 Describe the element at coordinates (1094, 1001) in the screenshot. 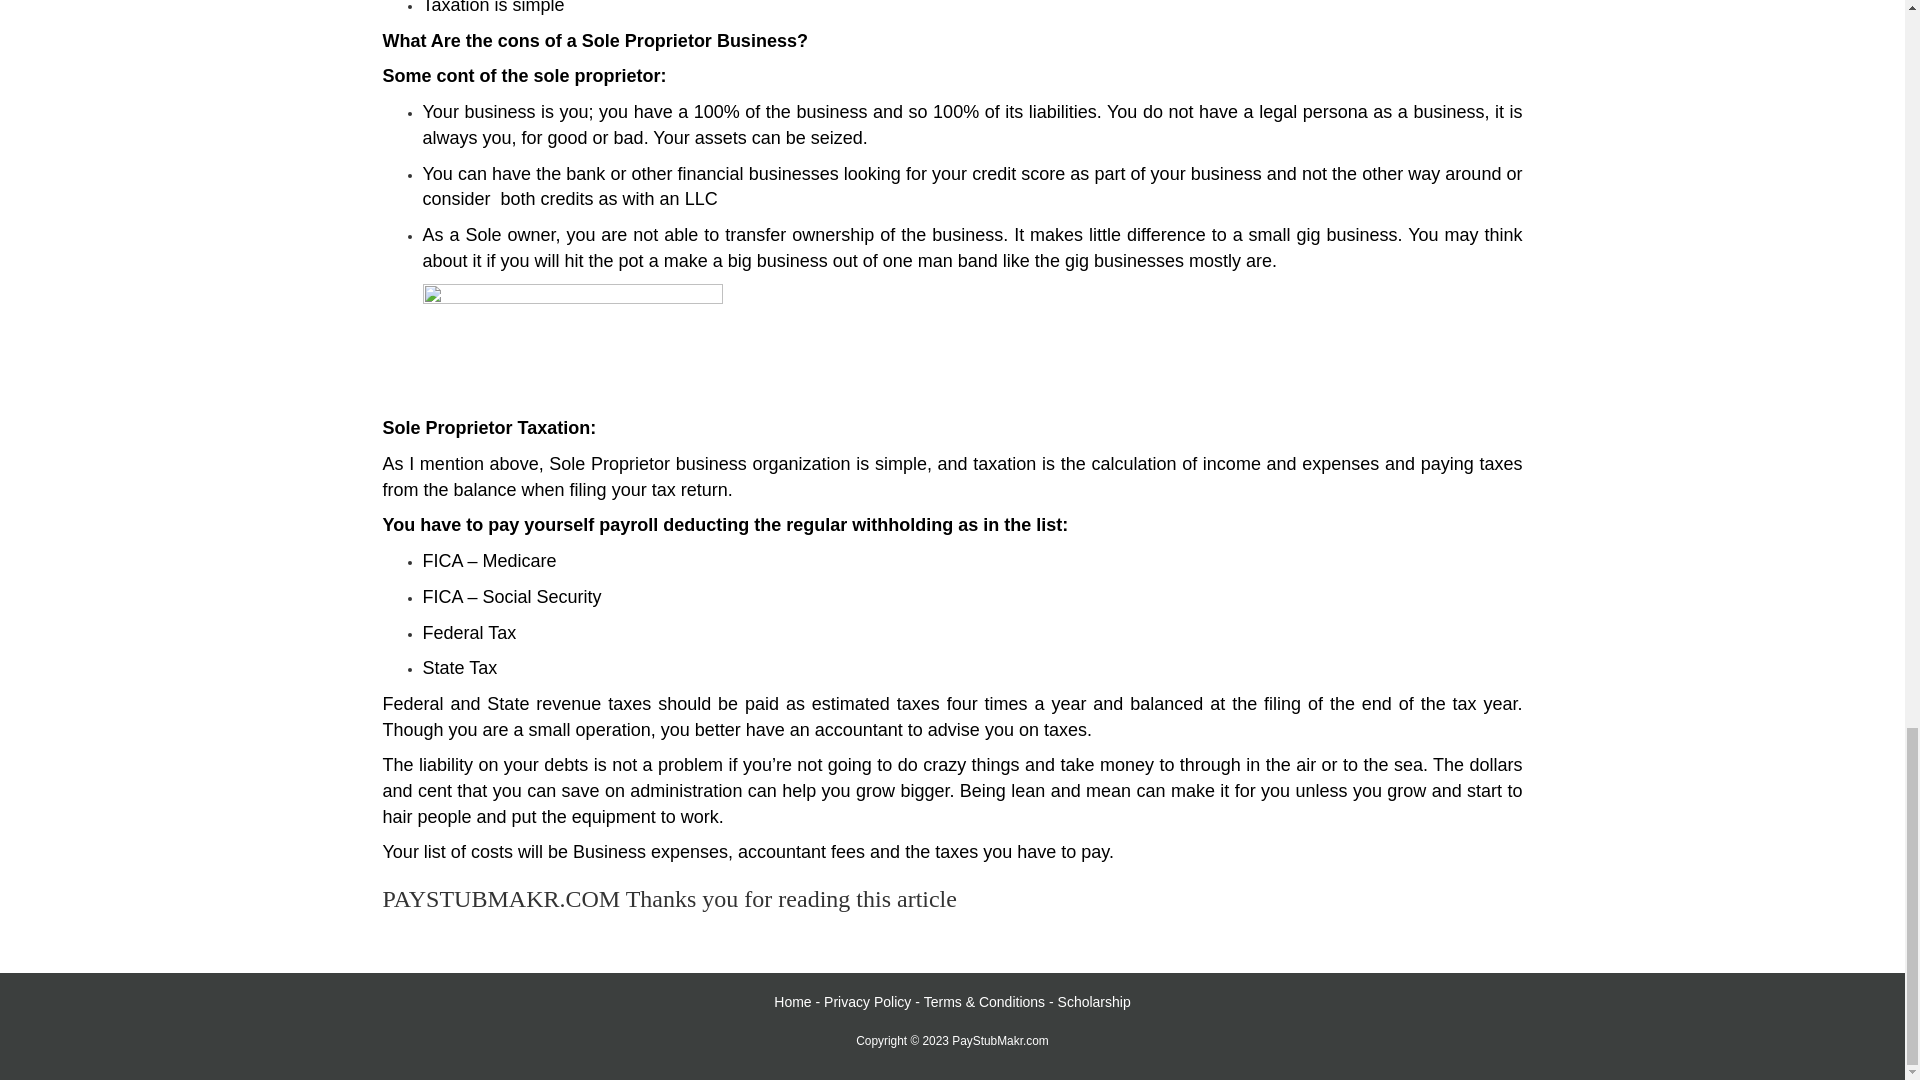

I see `Scholarship` at that location.